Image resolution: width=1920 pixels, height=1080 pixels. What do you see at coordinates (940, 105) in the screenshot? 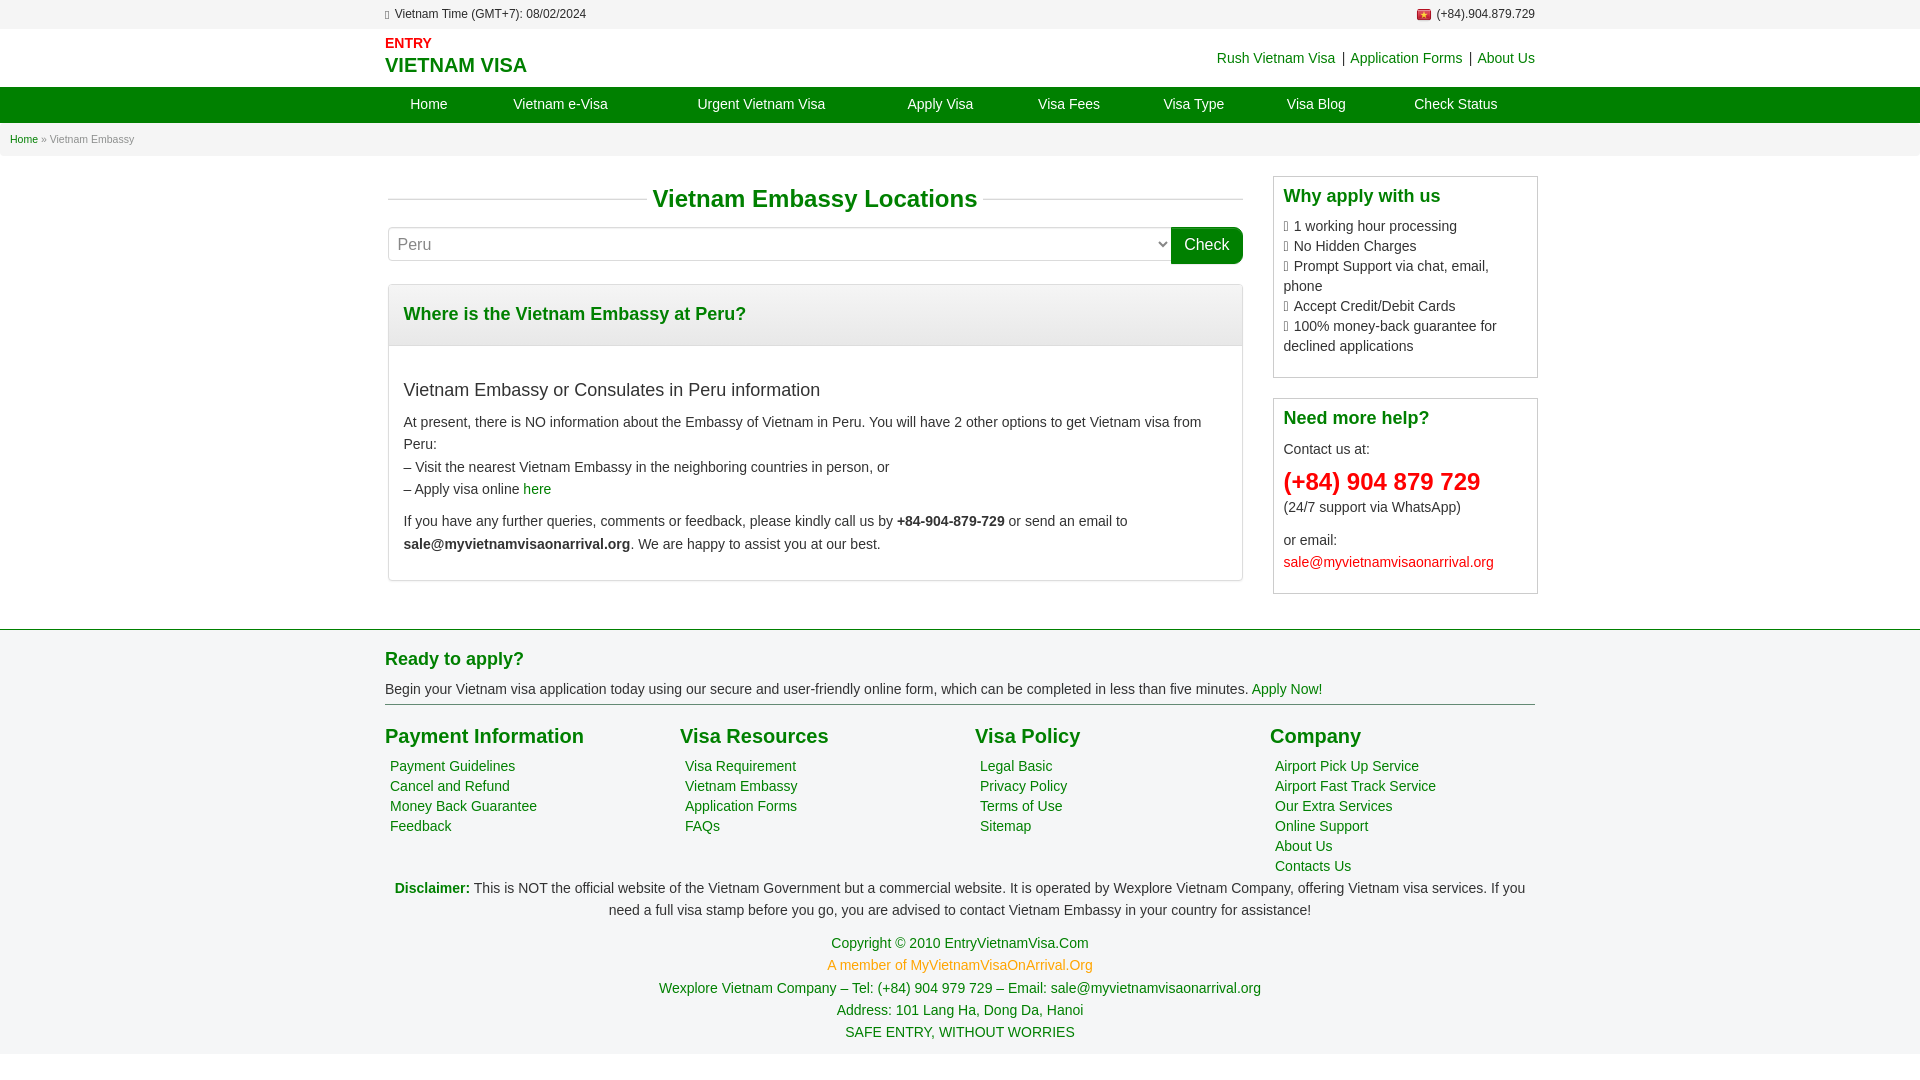
I see `Apply Visa` at bounding box center [940, 105].